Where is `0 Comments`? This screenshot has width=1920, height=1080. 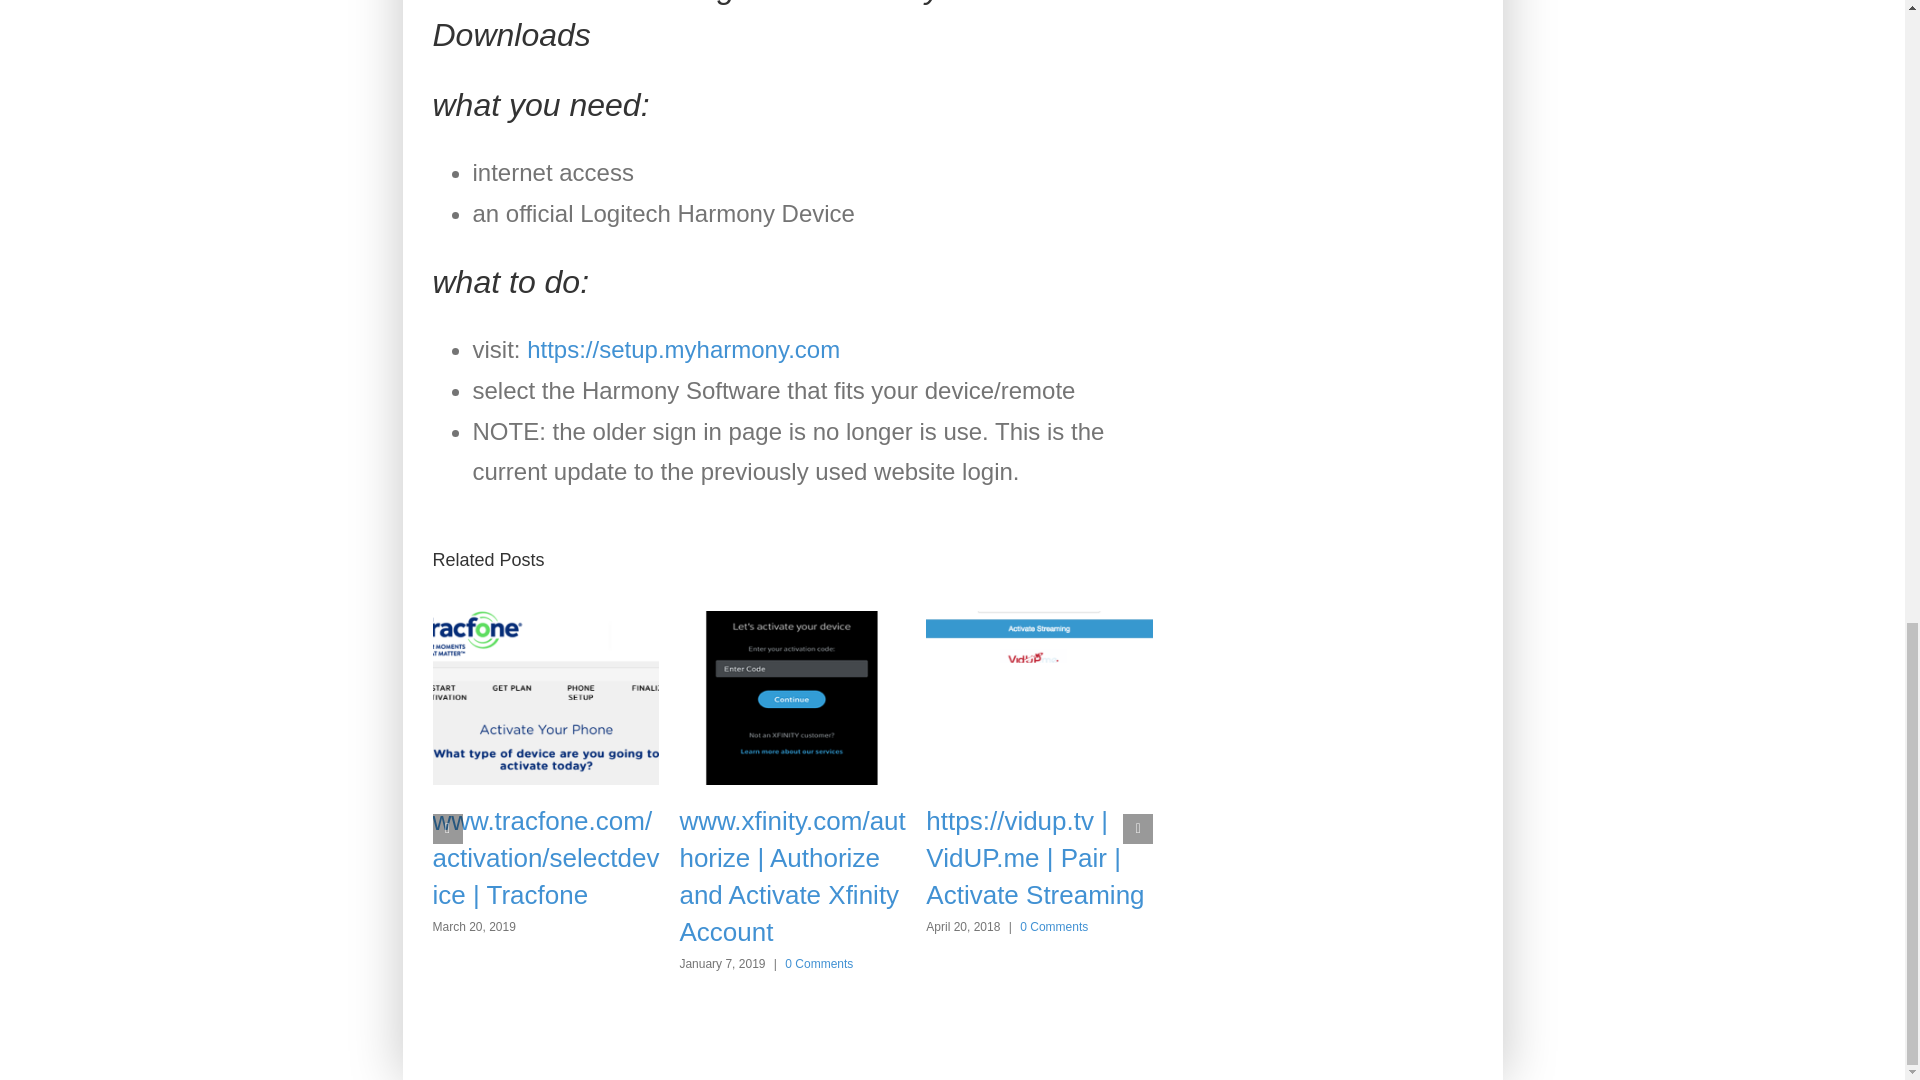
0 Comments is located at coordinates (1054, 927).